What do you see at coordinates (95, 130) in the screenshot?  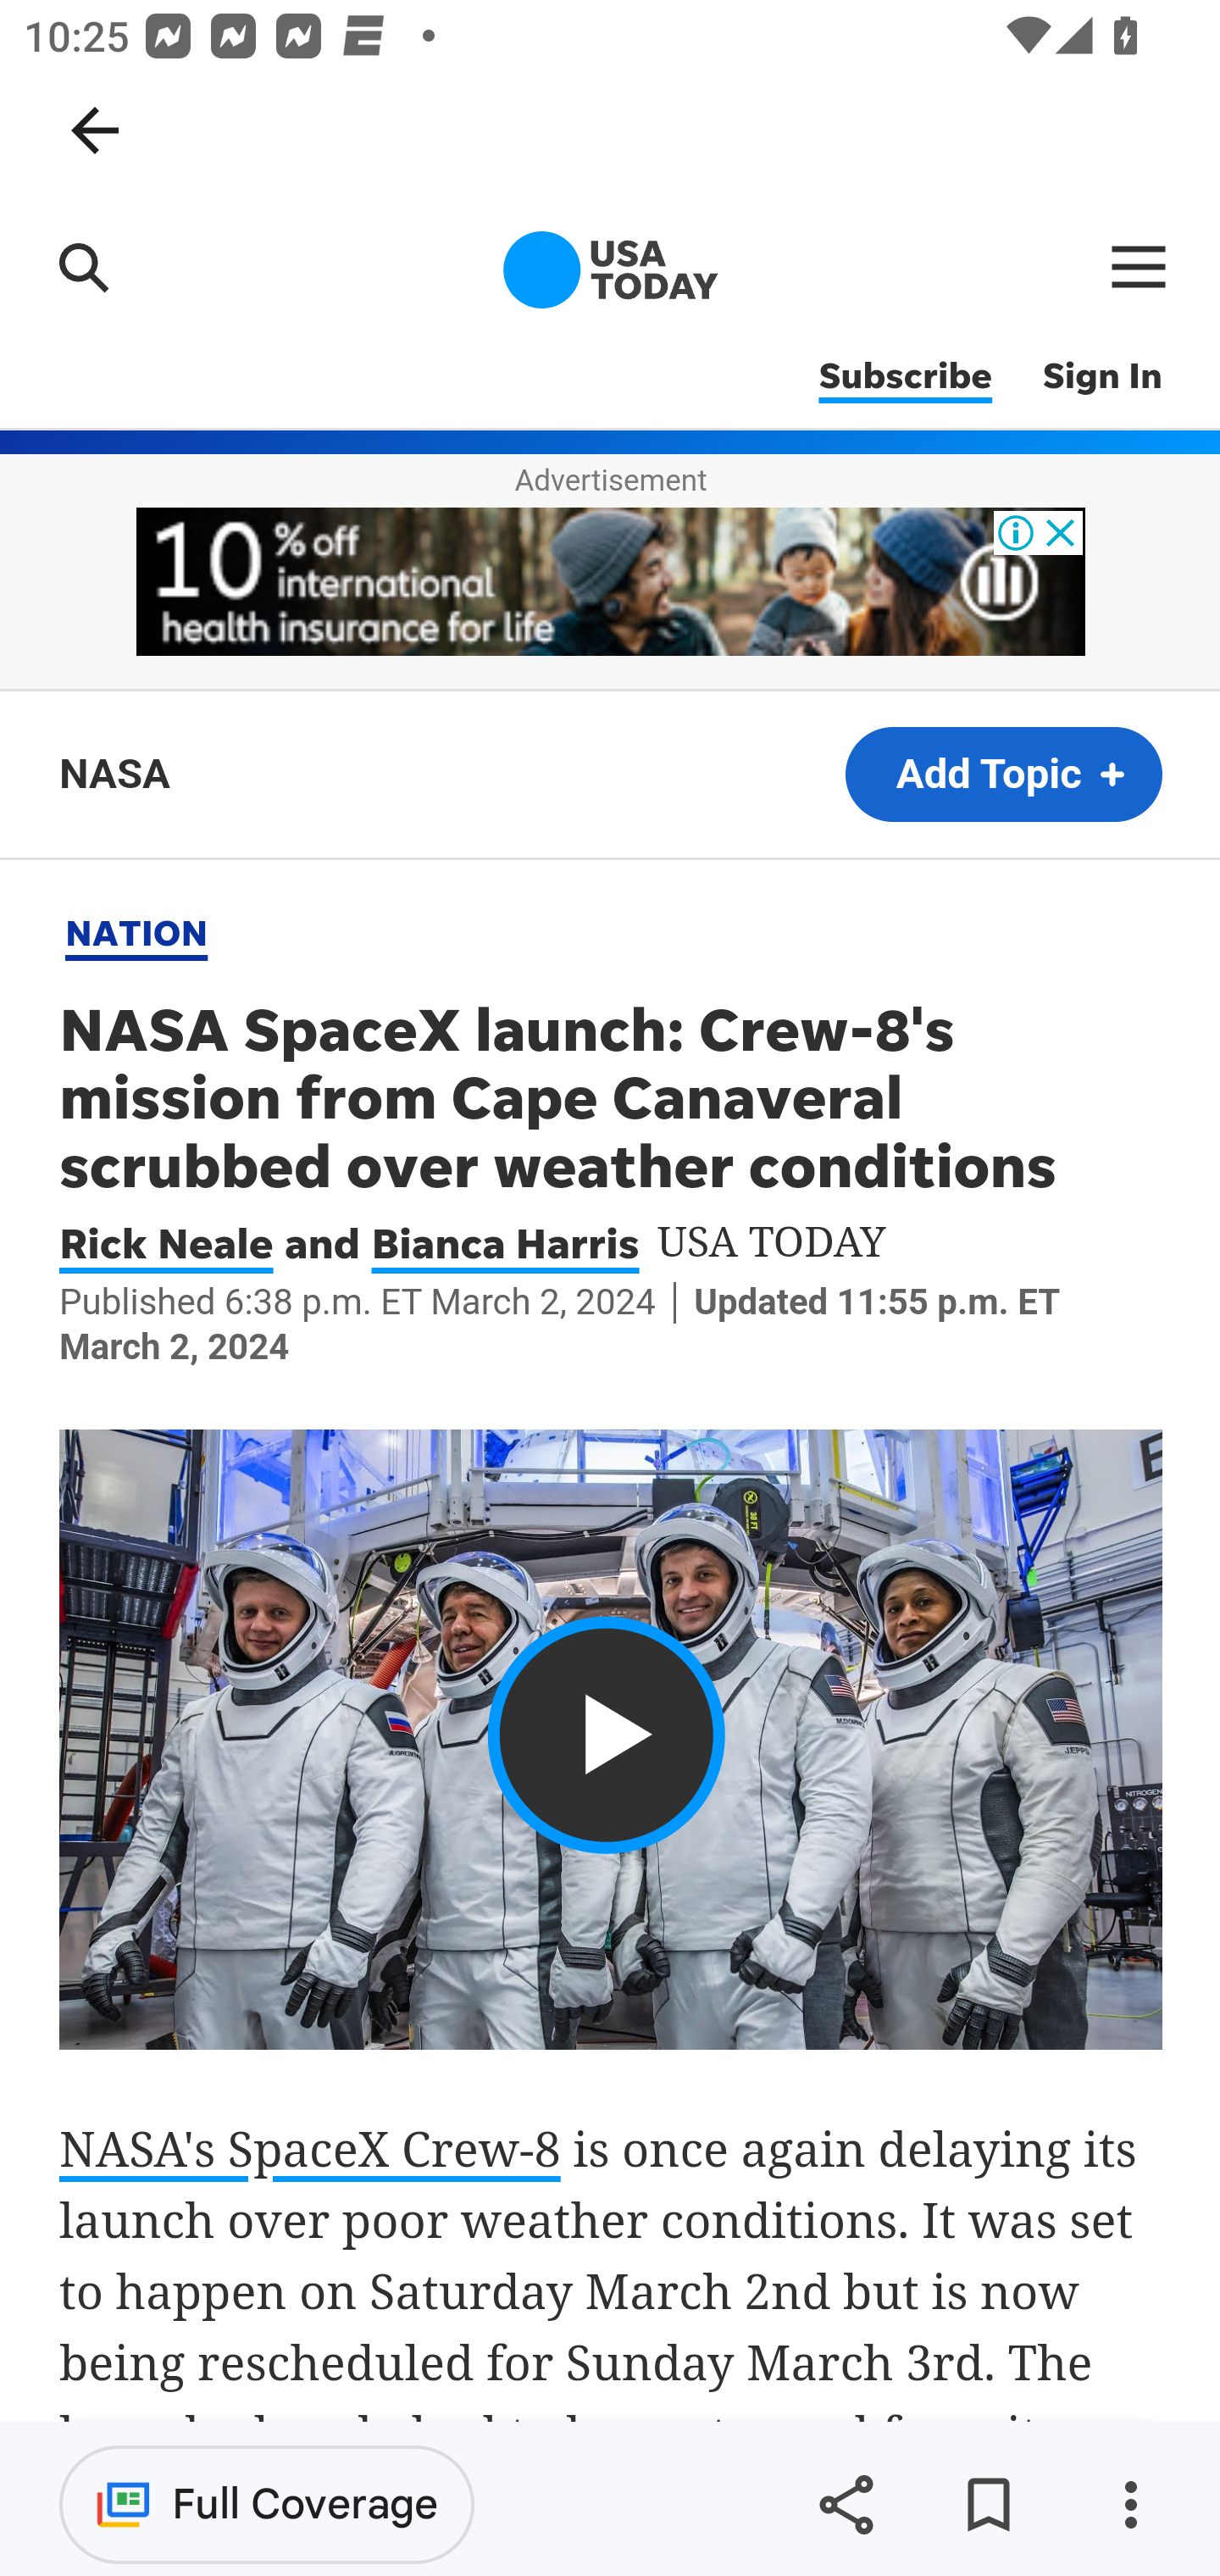 I see `Navigate up` at bounding box center [95, 130].